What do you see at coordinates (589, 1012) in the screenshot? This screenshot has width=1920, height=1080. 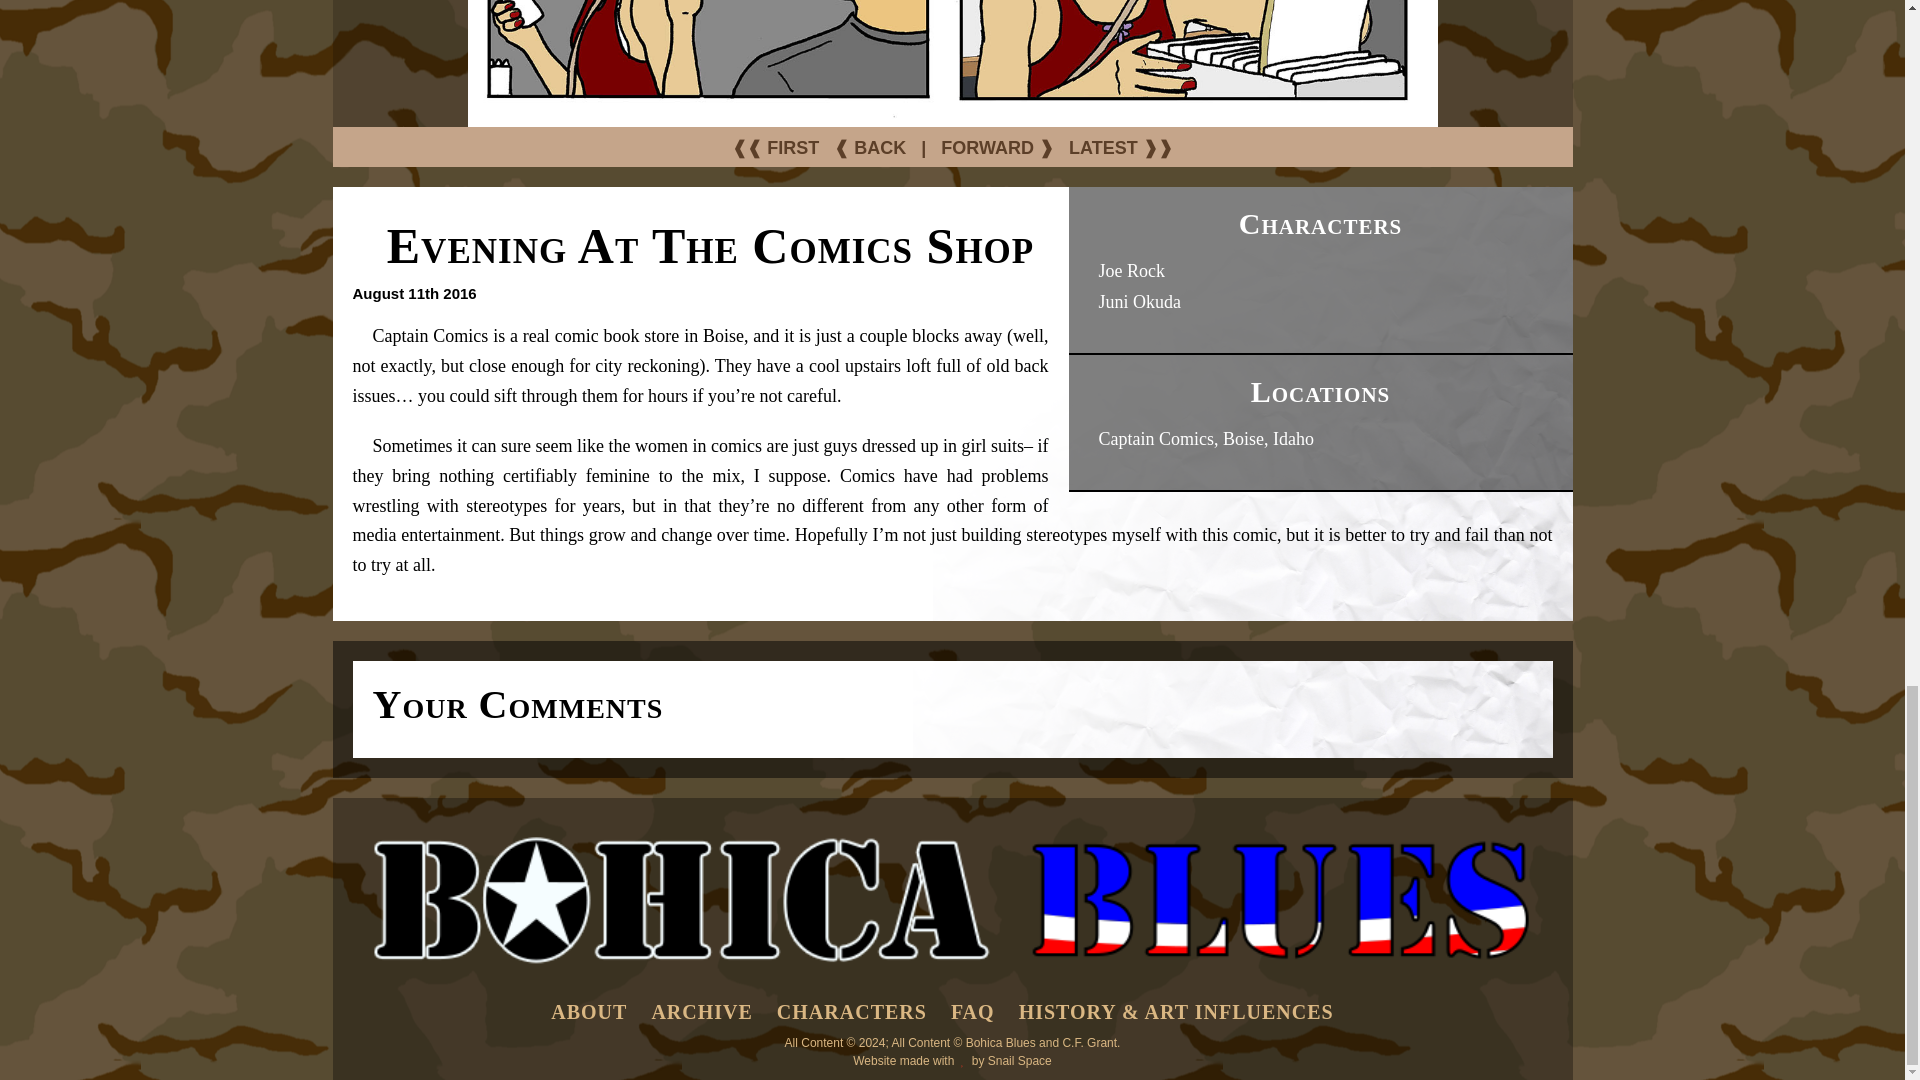 I see `ABOUT` at bounding box center [589, 1012].